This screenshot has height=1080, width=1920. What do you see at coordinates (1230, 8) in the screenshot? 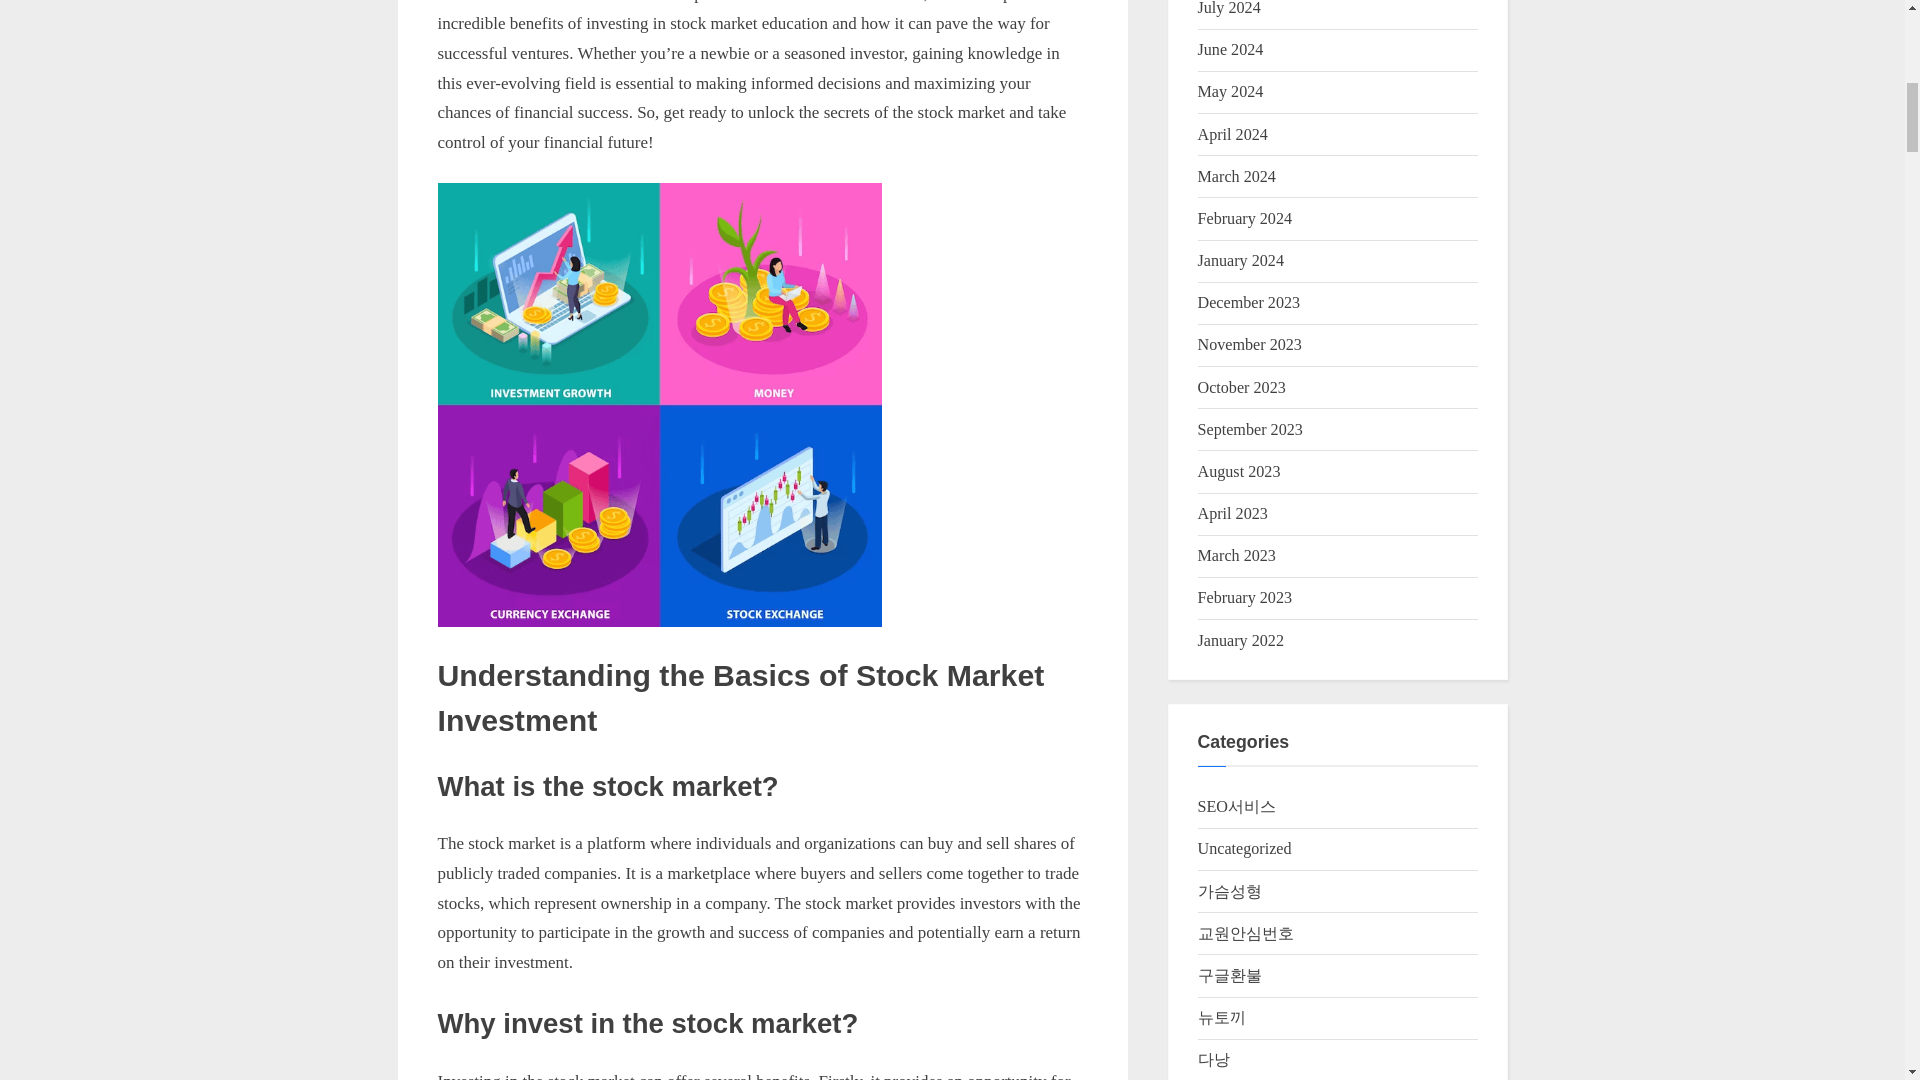
I see `July 2024` at bounding box center [1230, 8].